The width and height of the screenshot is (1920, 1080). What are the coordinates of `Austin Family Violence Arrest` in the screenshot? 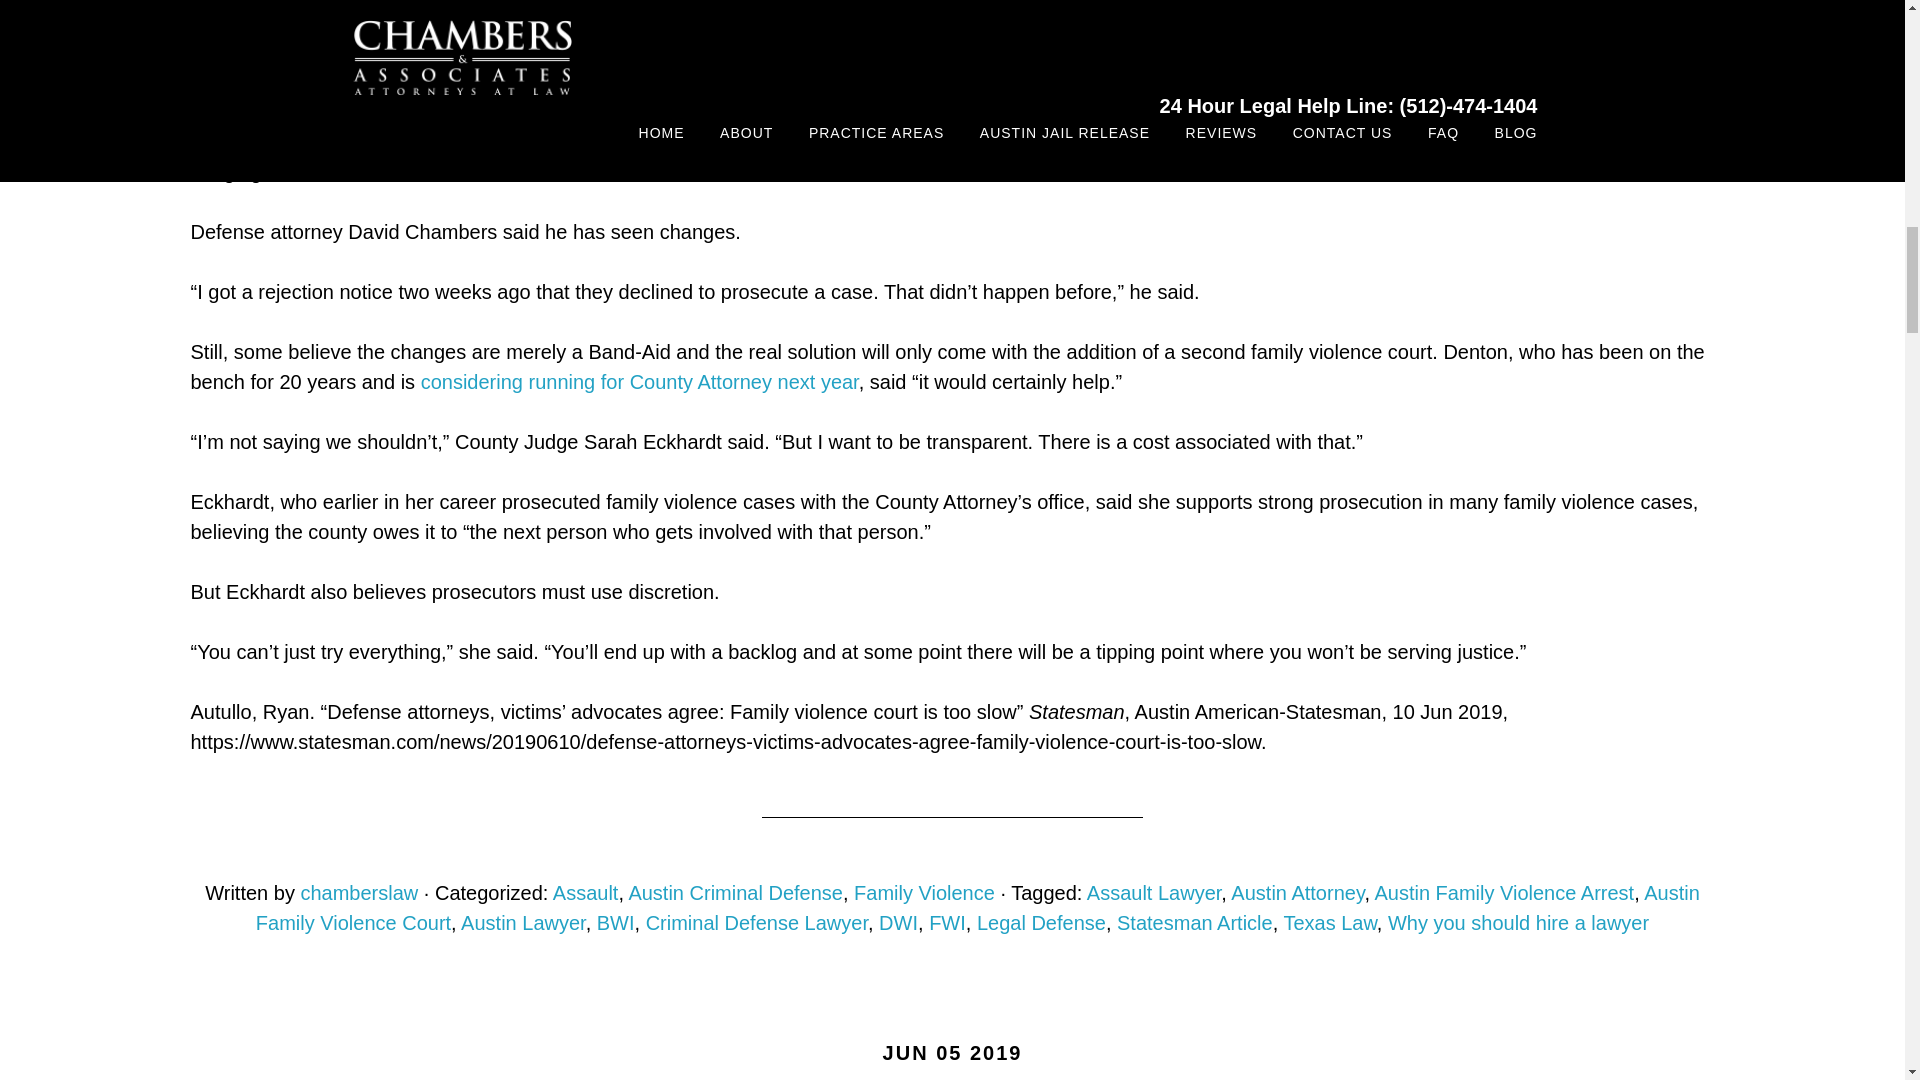 It's located at (1504, 892).